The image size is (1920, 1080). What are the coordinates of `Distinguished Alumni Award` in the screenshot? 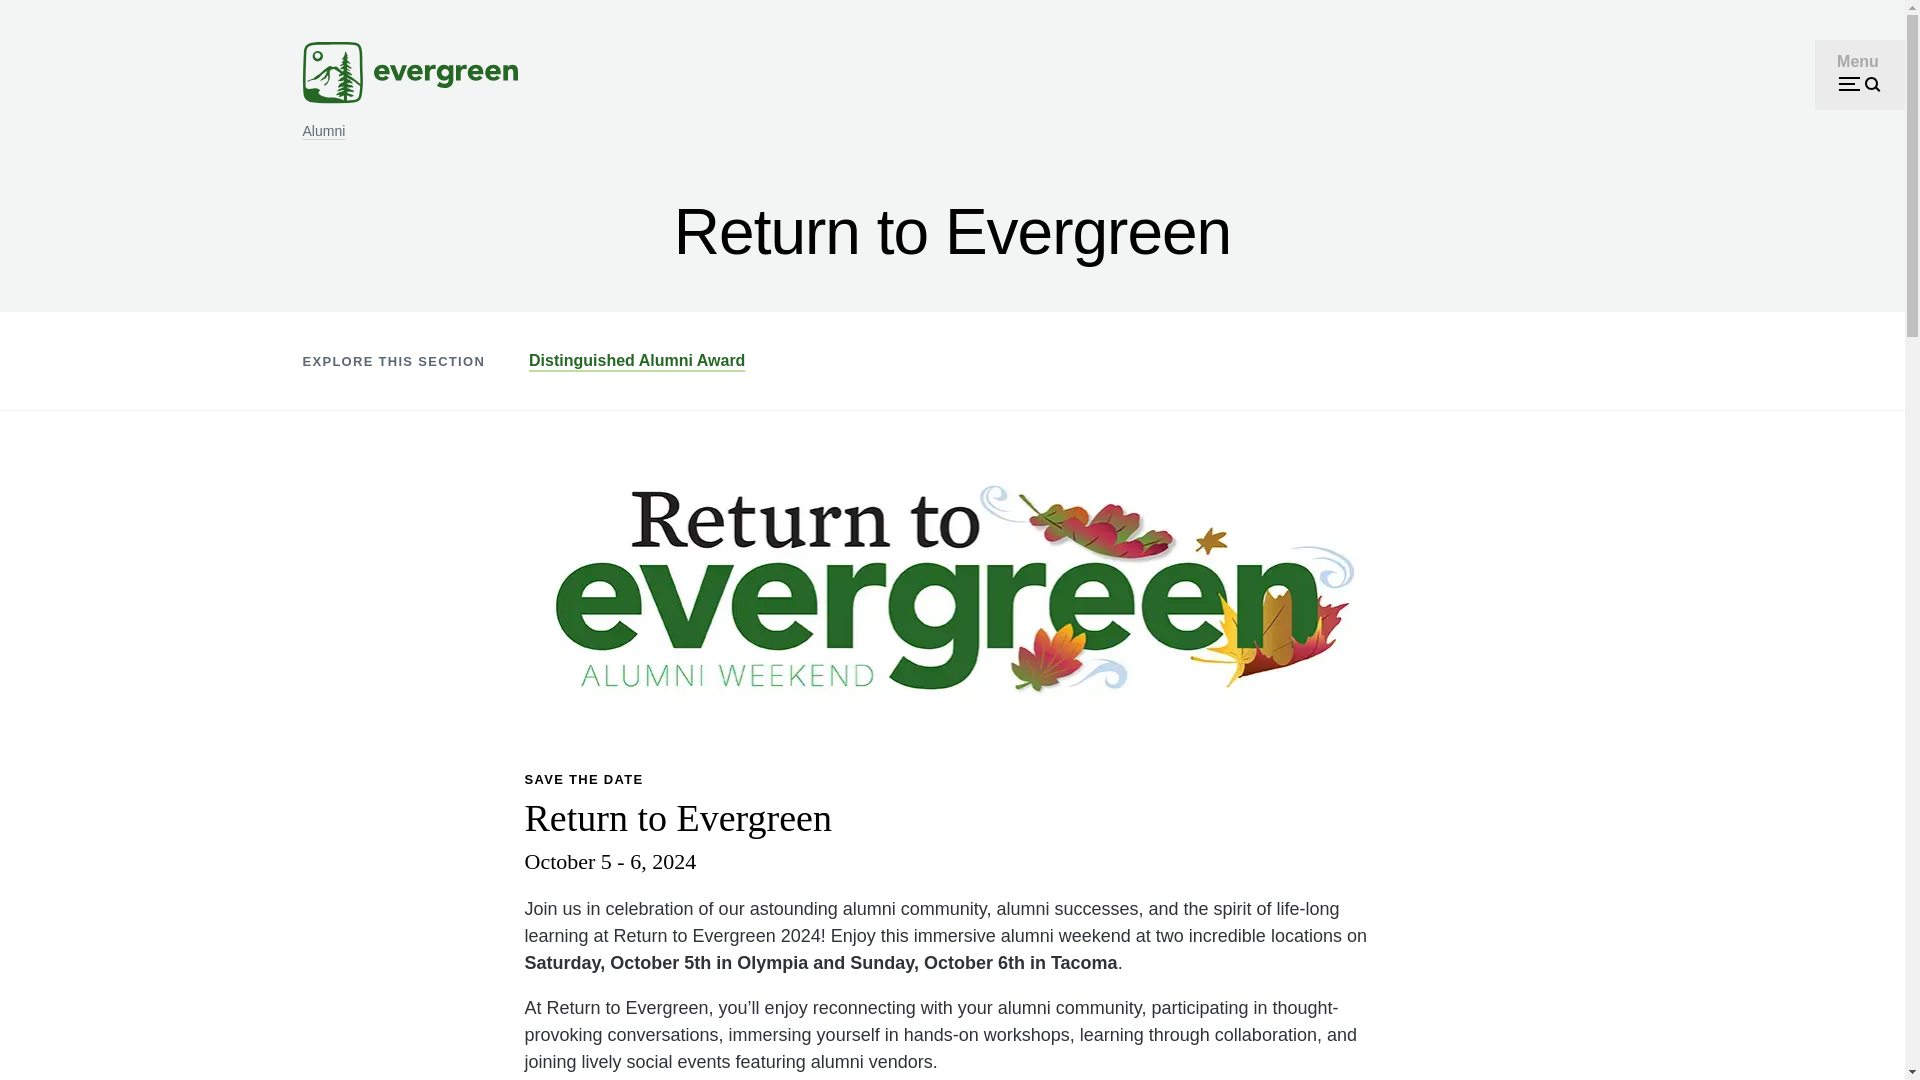 It's located at (637, 360).